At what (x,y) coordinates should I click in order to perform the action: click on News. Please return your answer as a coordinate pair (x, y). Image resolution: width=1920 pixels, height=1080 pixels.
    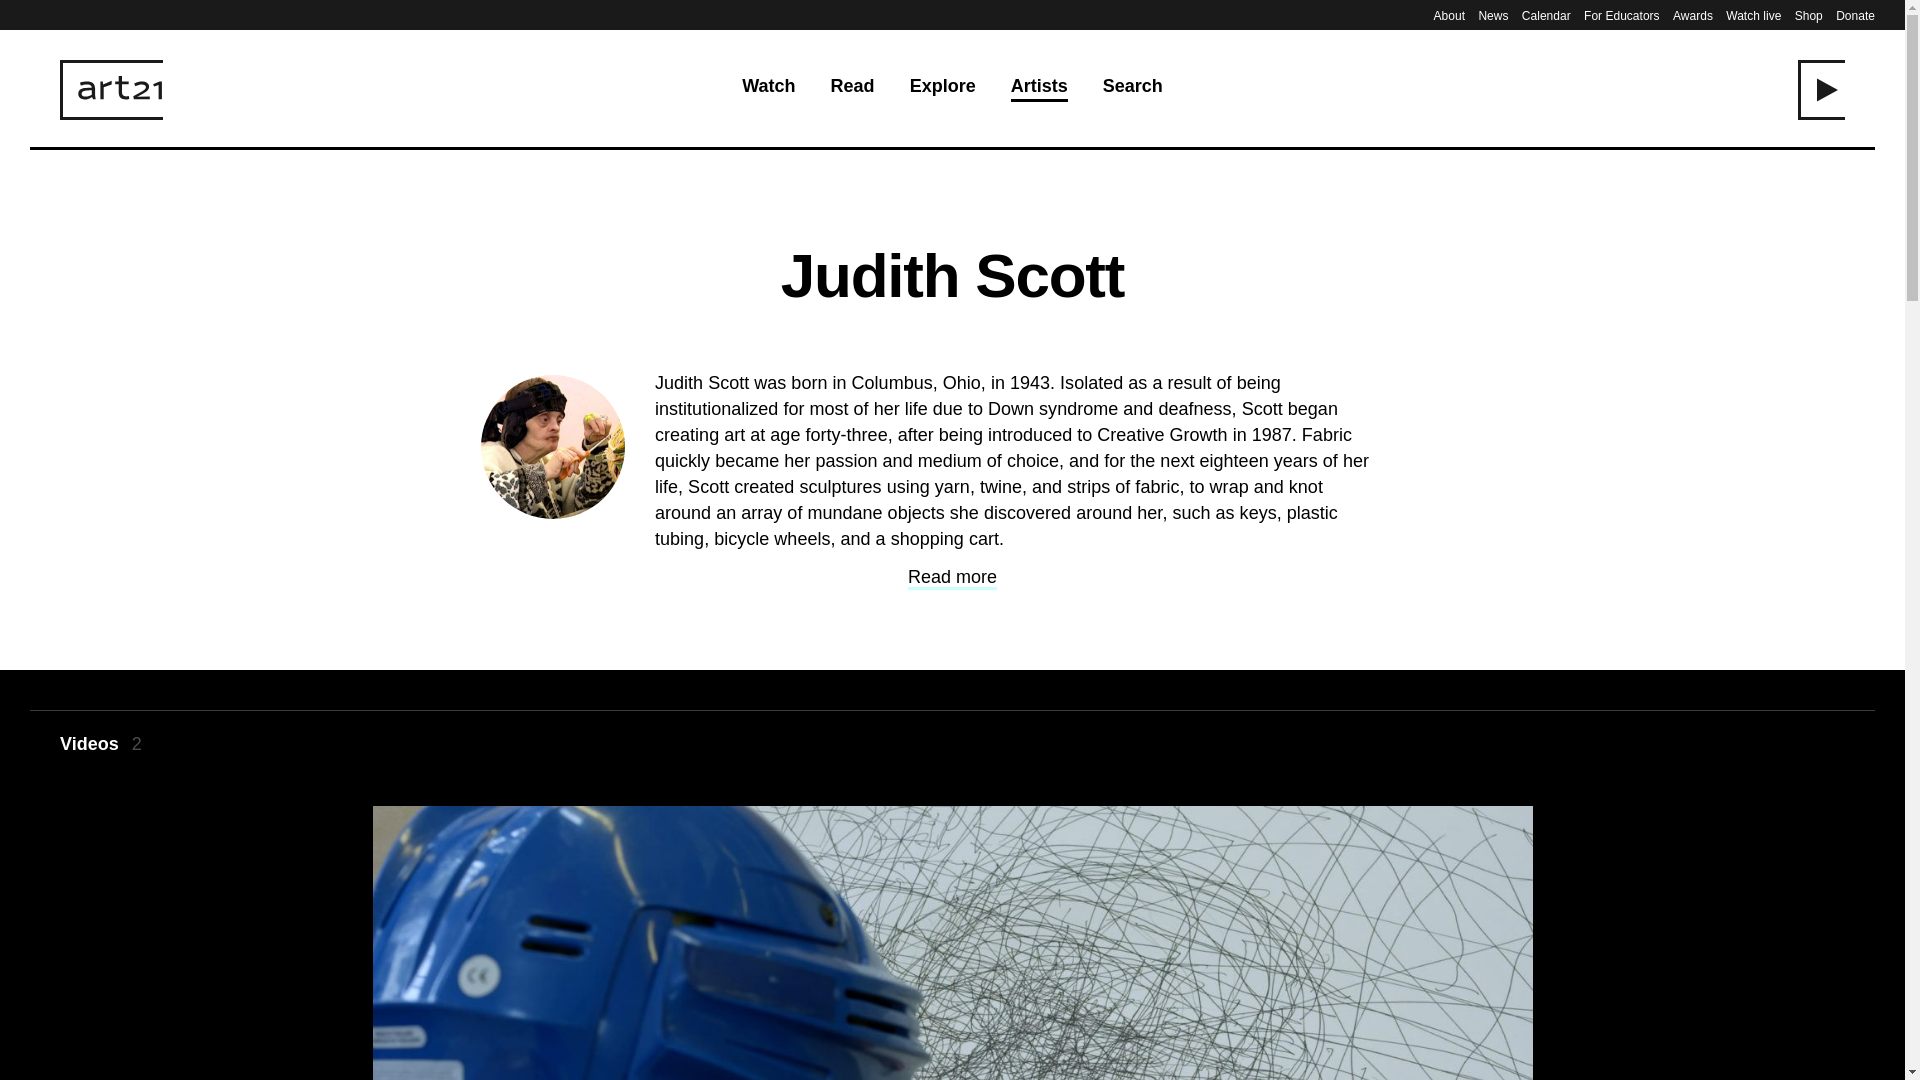
    Looking at the image, I should click on (1492, 15).